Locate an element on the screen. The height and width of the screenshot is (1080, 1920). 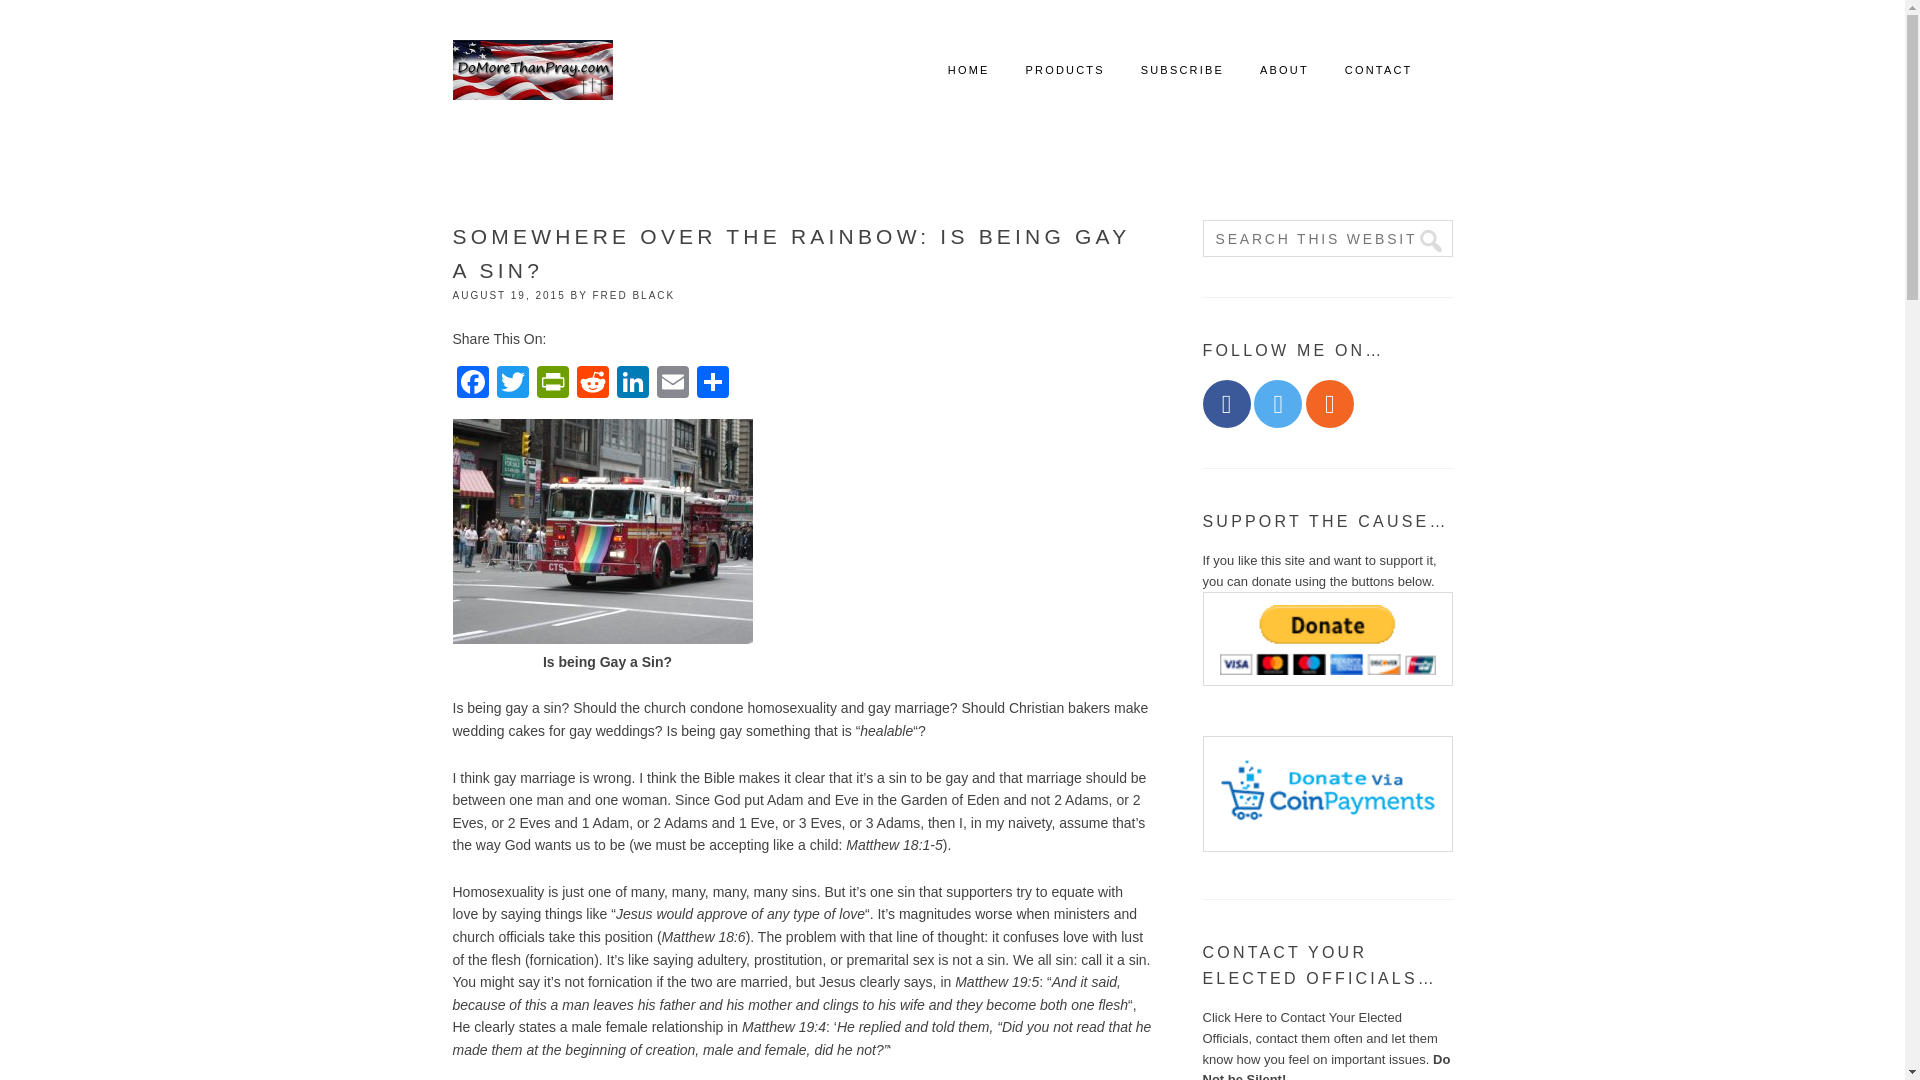
PRODUCTS is located at coordinates (1064, 70).